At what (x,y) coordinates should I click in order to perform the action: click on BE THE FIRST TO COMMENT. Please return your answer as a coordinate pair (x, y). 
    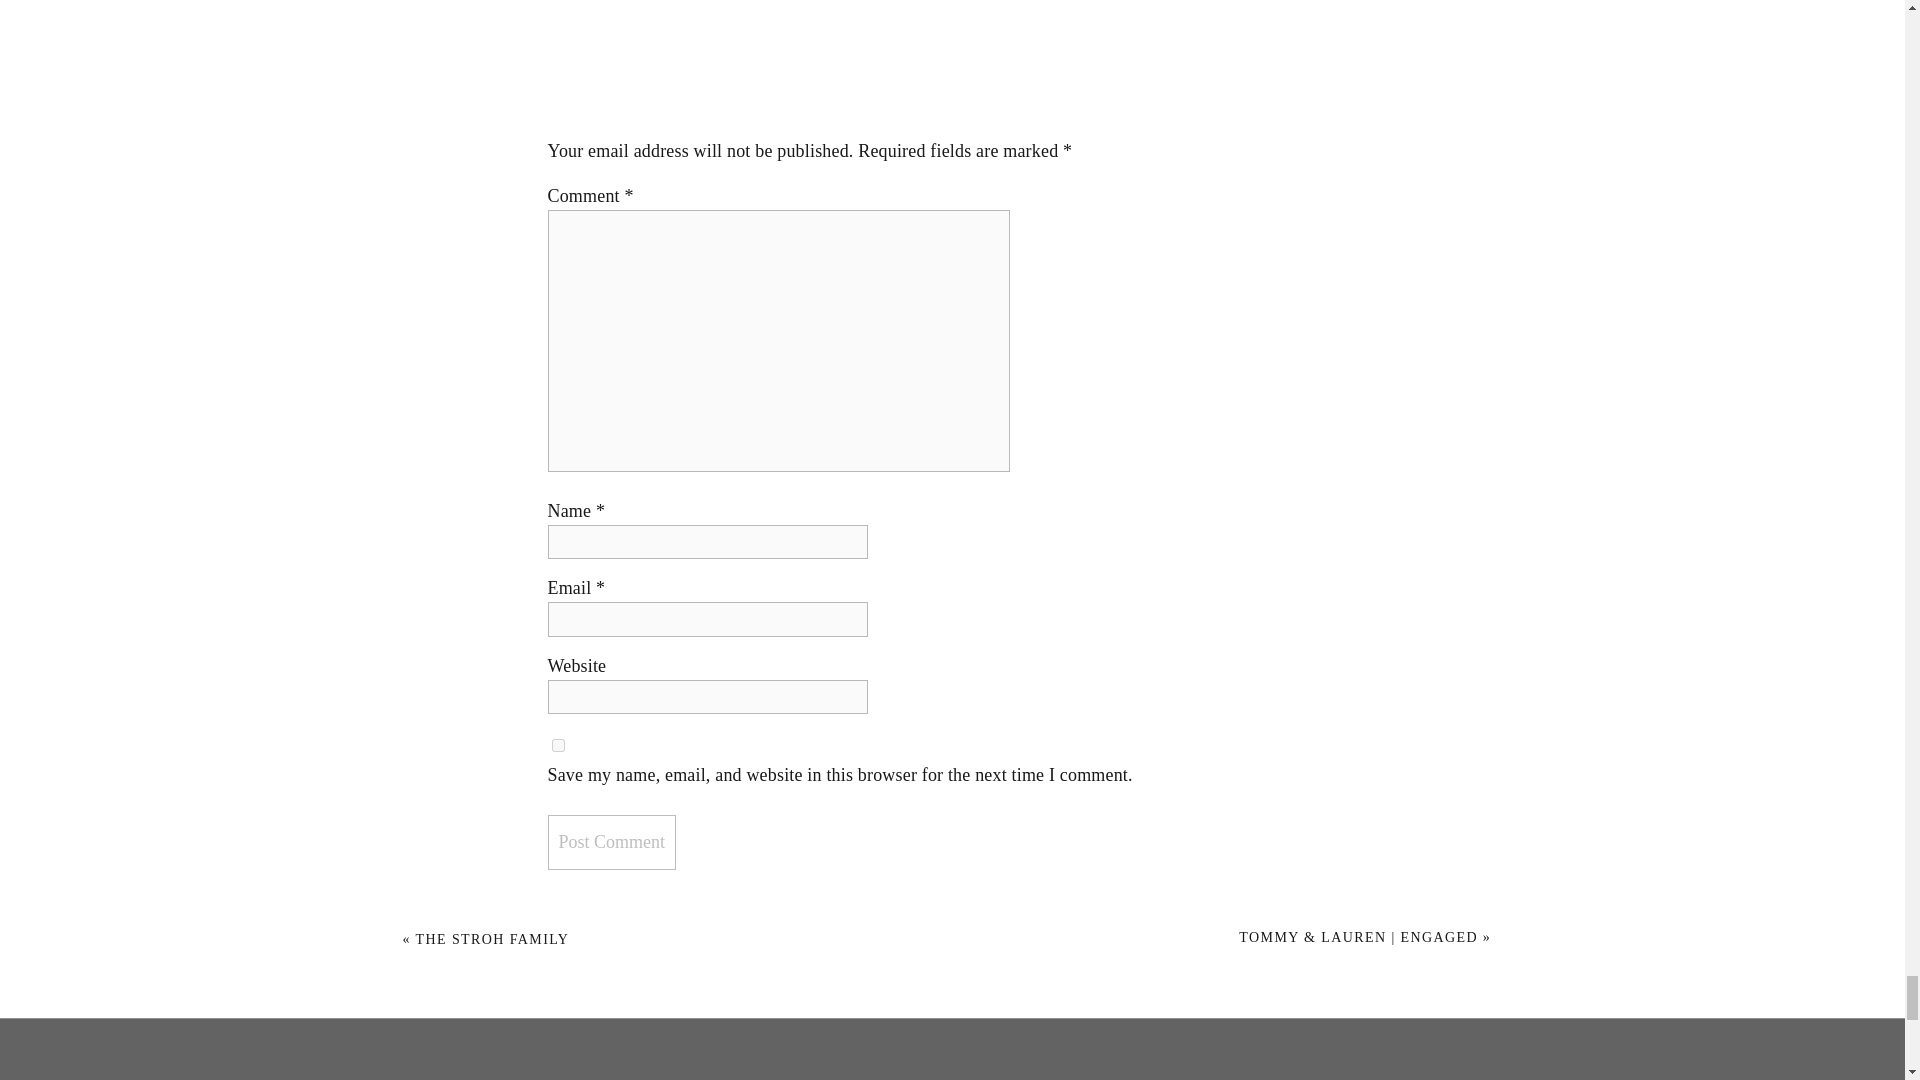
    Looking at the image, I should click on (954, 28).